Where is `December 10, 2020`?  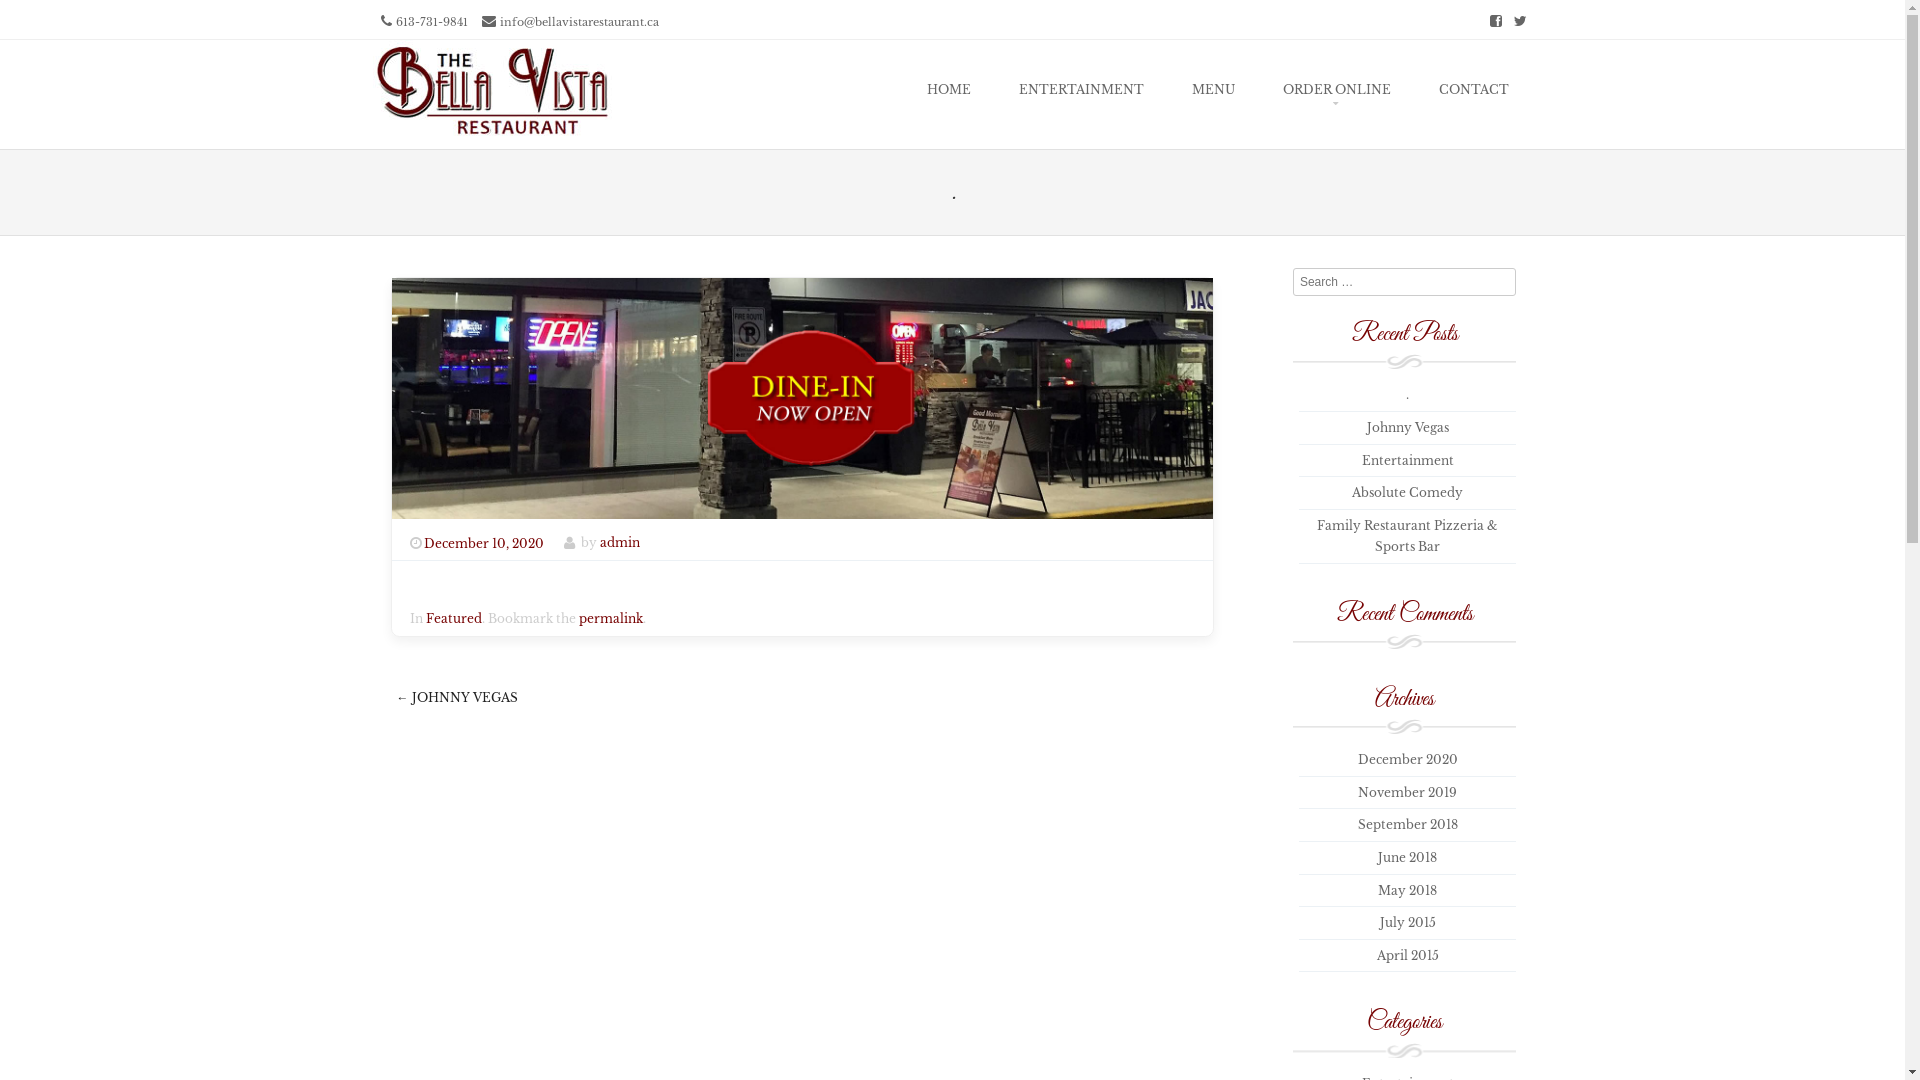
December 10, 2020 is located at coordinates (488, 544).